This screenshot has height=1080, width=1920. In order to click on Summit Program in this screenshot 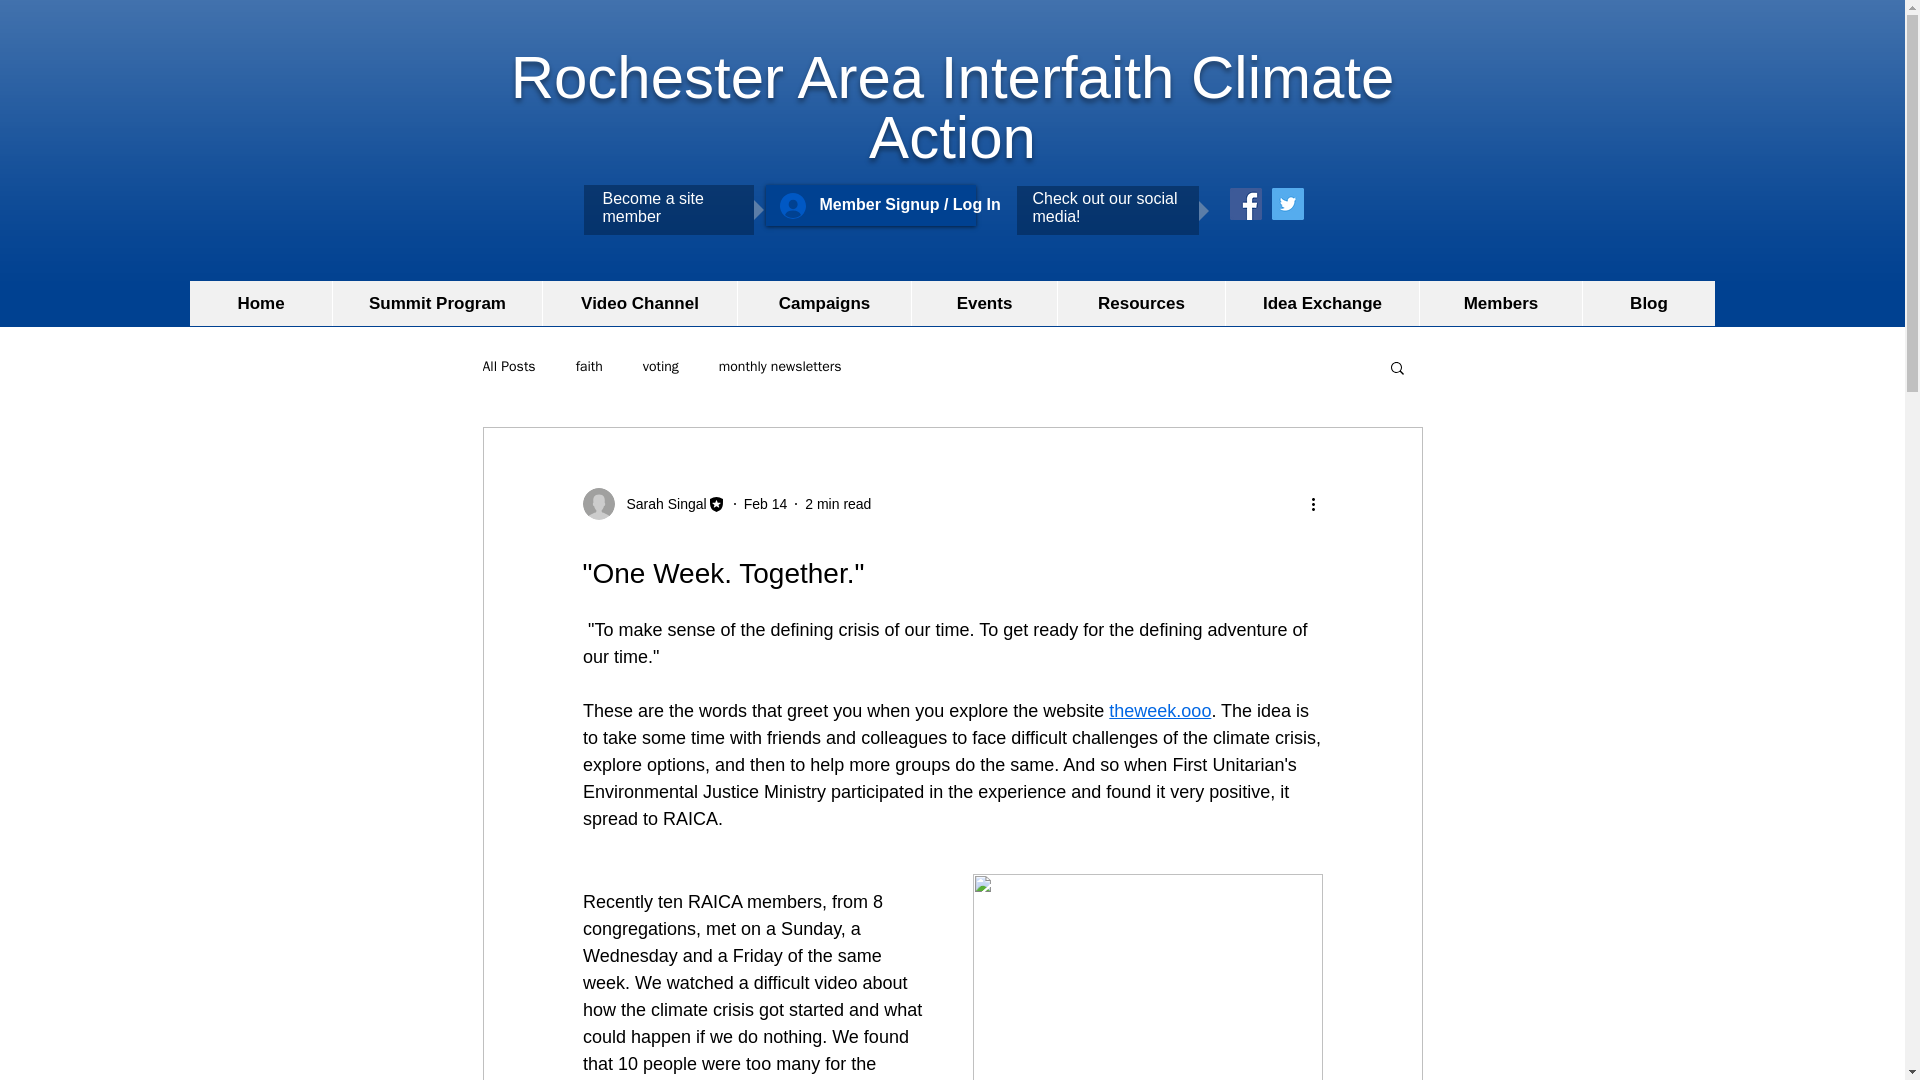, I will do `click(436, 303)`.